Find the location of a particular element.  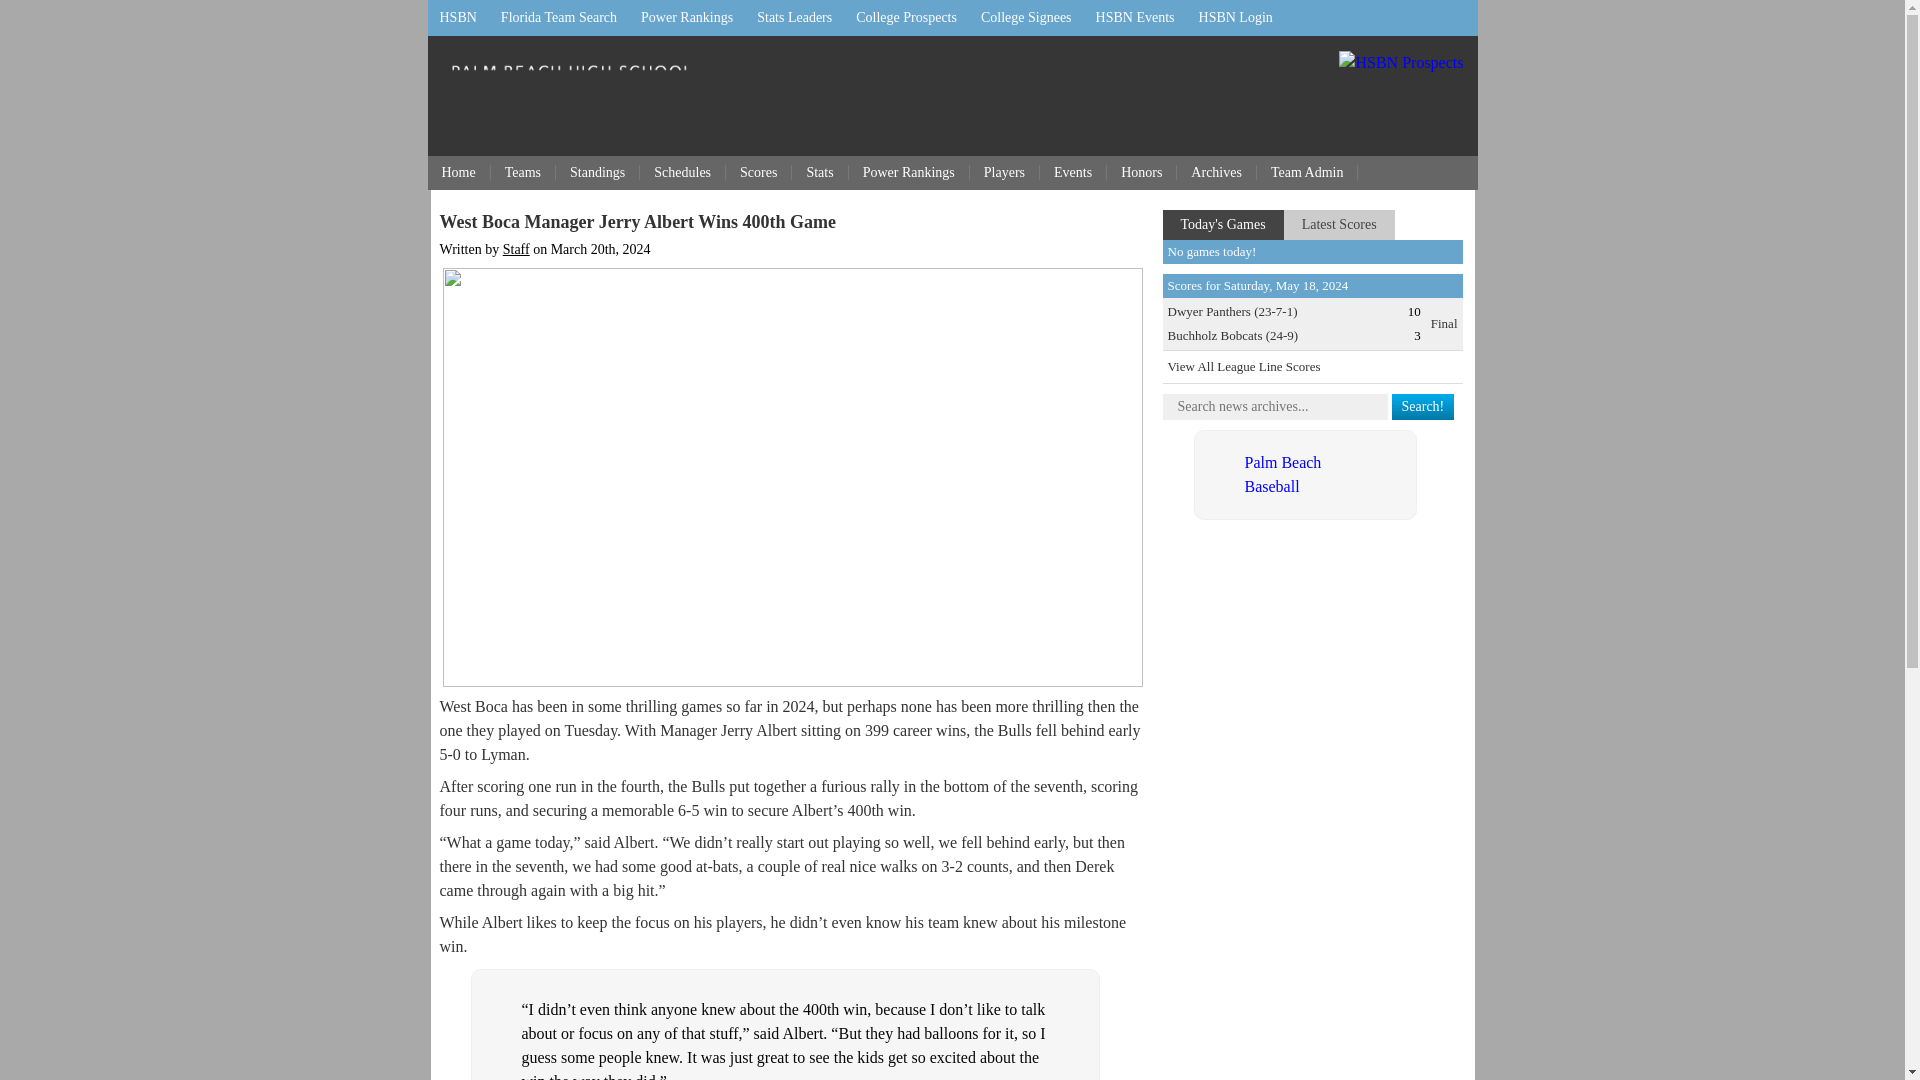

HSBN Stats Leaders is located at coordinates (794, 18).